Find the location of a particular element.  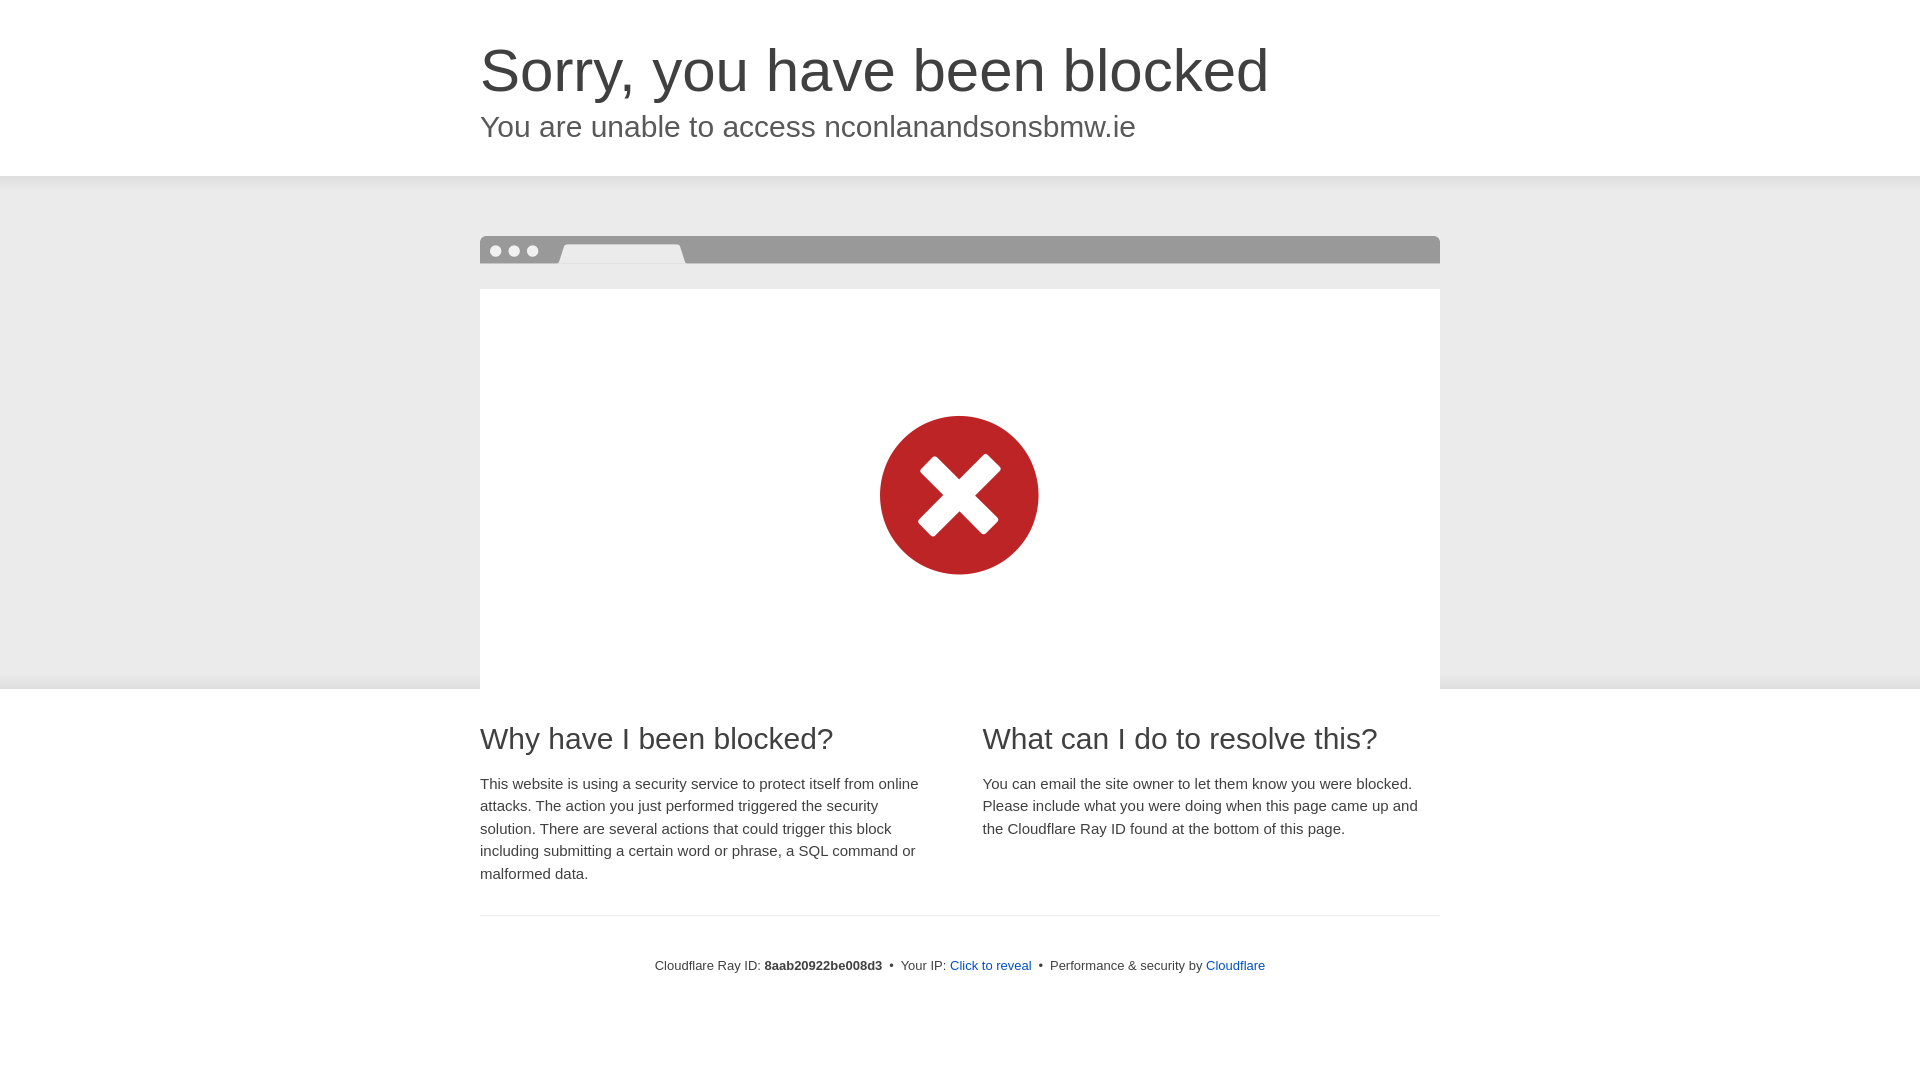

Cloudflare is located at coordinates (1235, 965).